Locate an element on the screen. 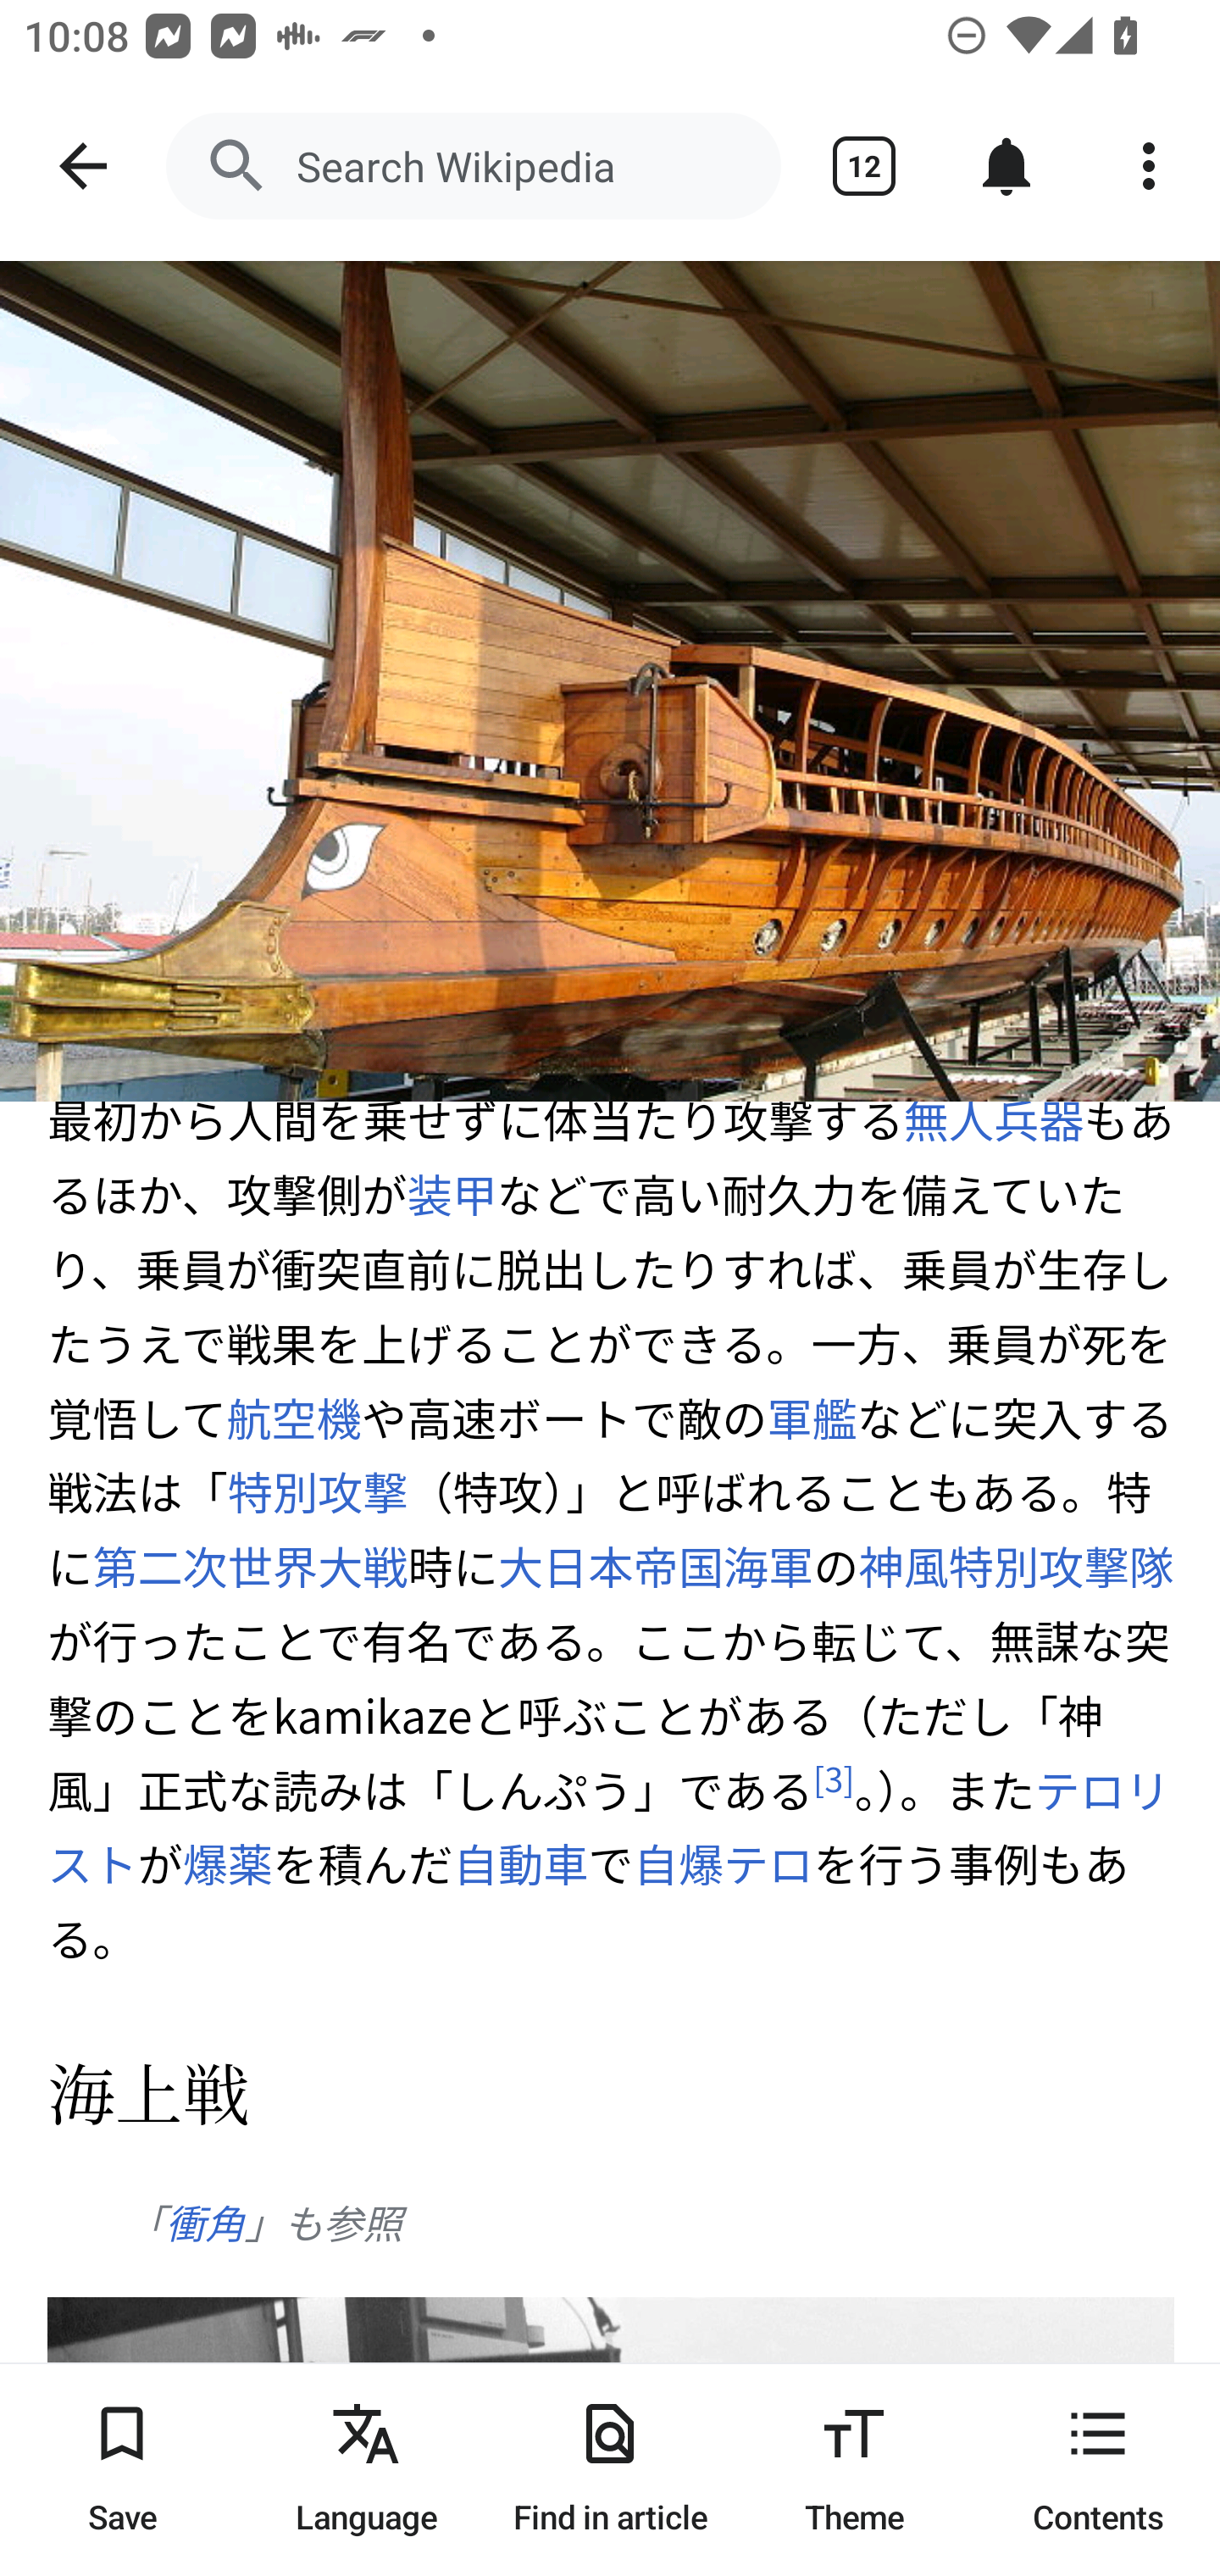  Search Wikipedia is located at coordinates (473, 166).